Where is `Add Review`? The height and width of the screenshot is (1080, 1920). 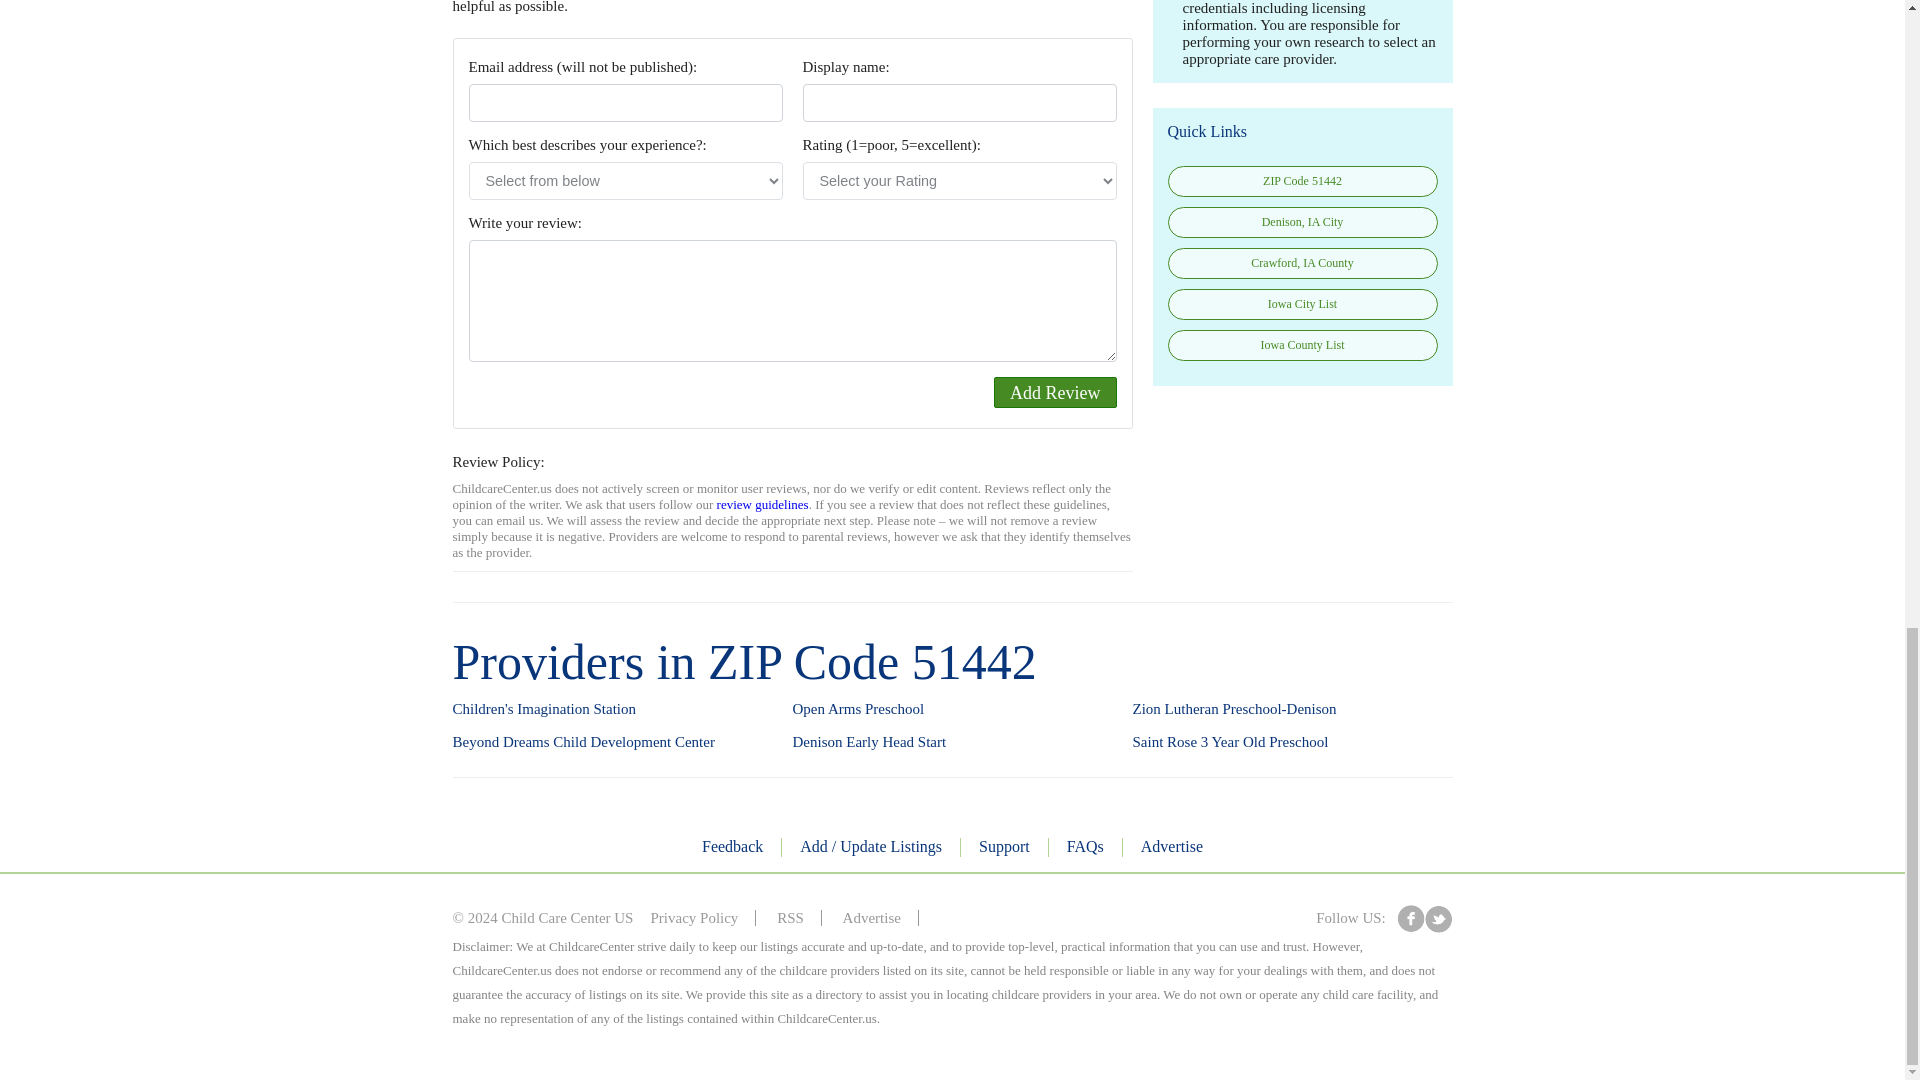
Add Review is located at coordinates (1054, 392).